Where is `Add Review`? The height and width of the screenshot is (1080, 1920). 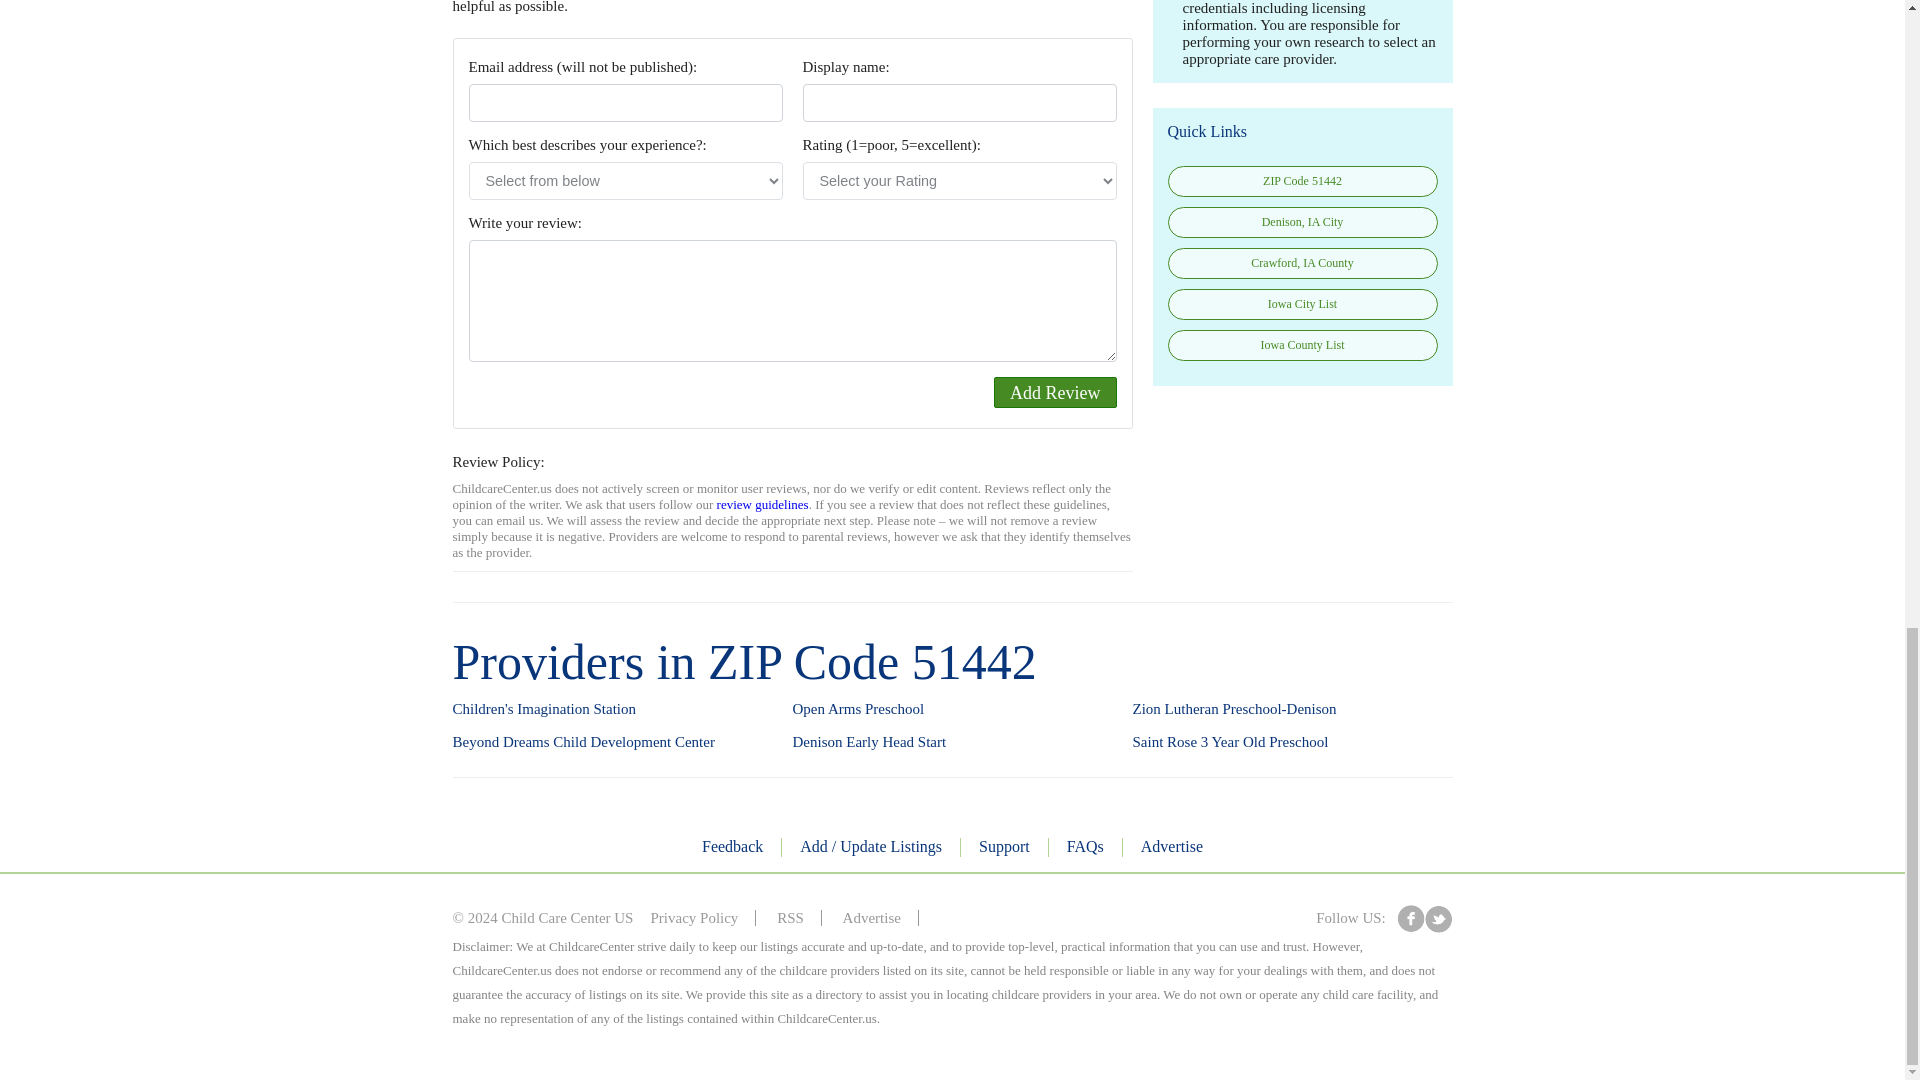
Add Review is located at coordinates (1054, 392).